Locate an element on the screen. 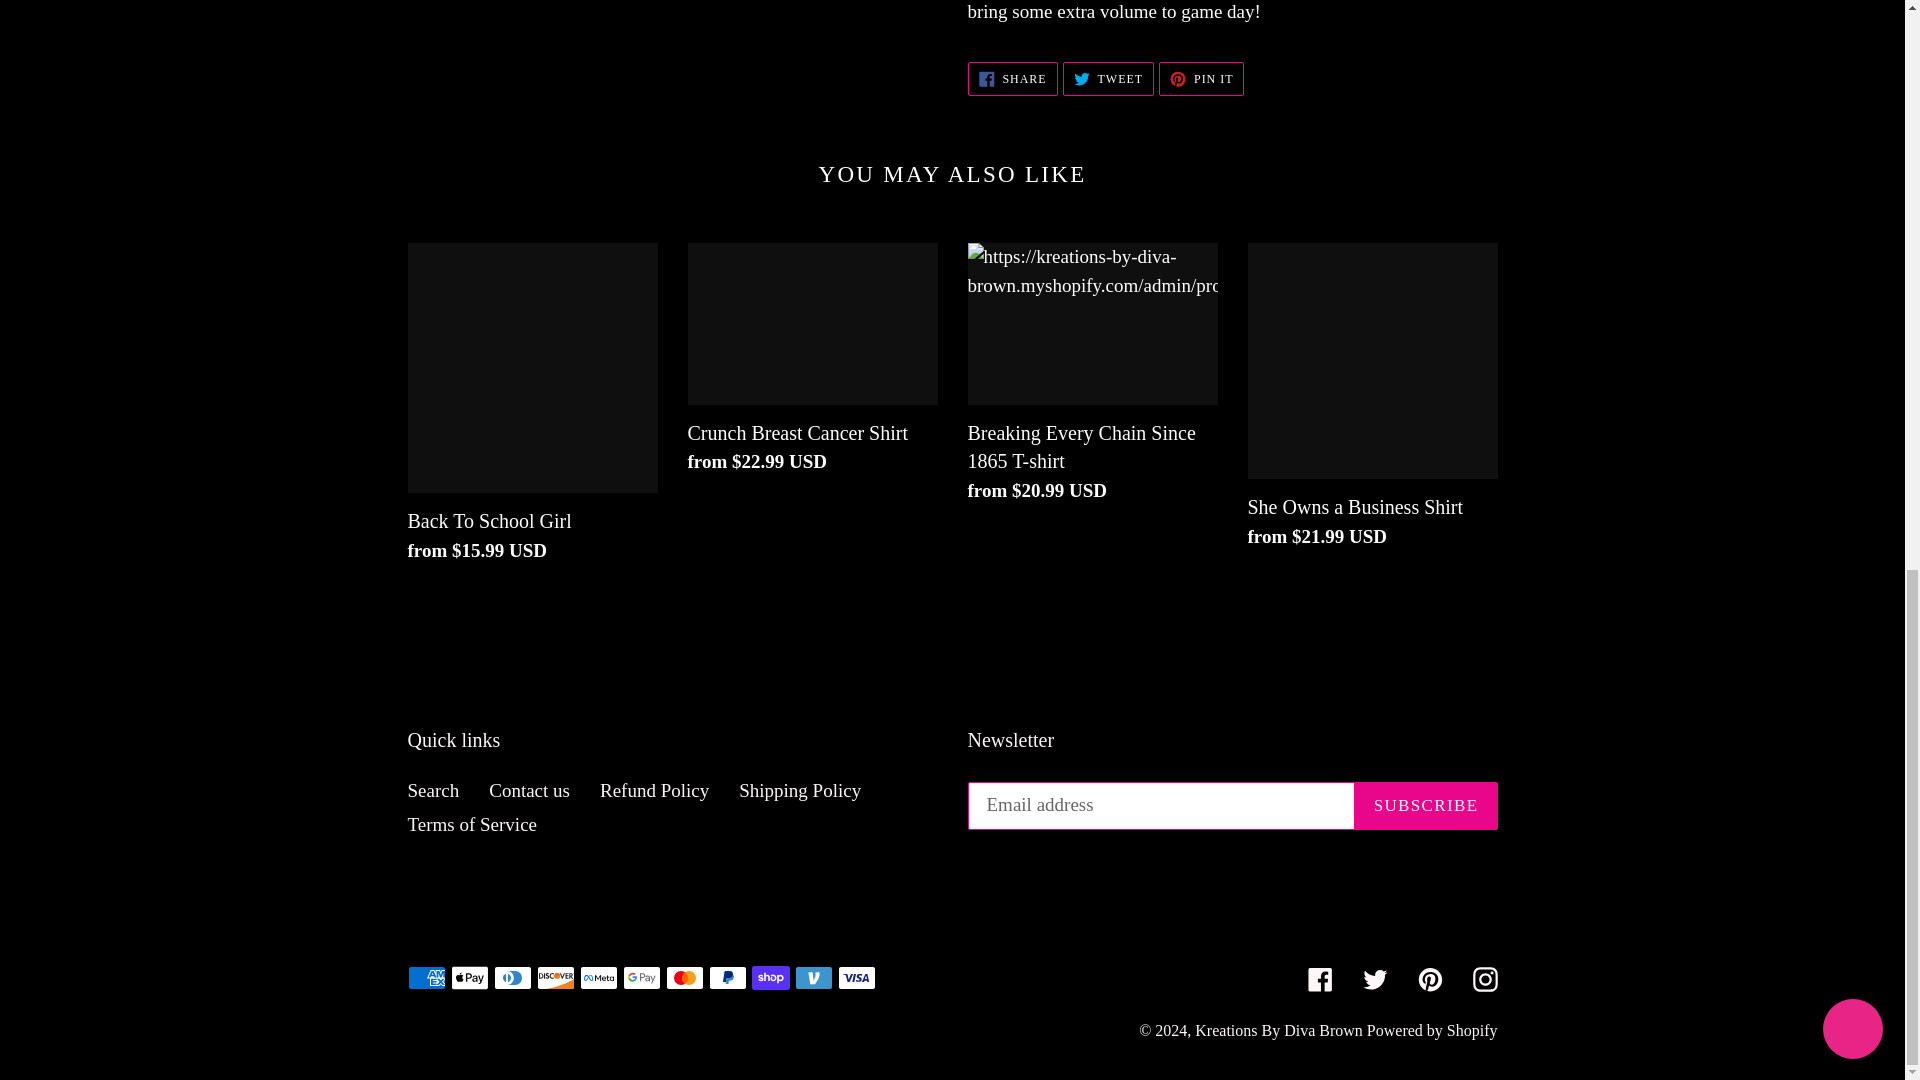 The image size is (1920, 1080). SUBSCRIBE is located at coordinates (1092, 378).